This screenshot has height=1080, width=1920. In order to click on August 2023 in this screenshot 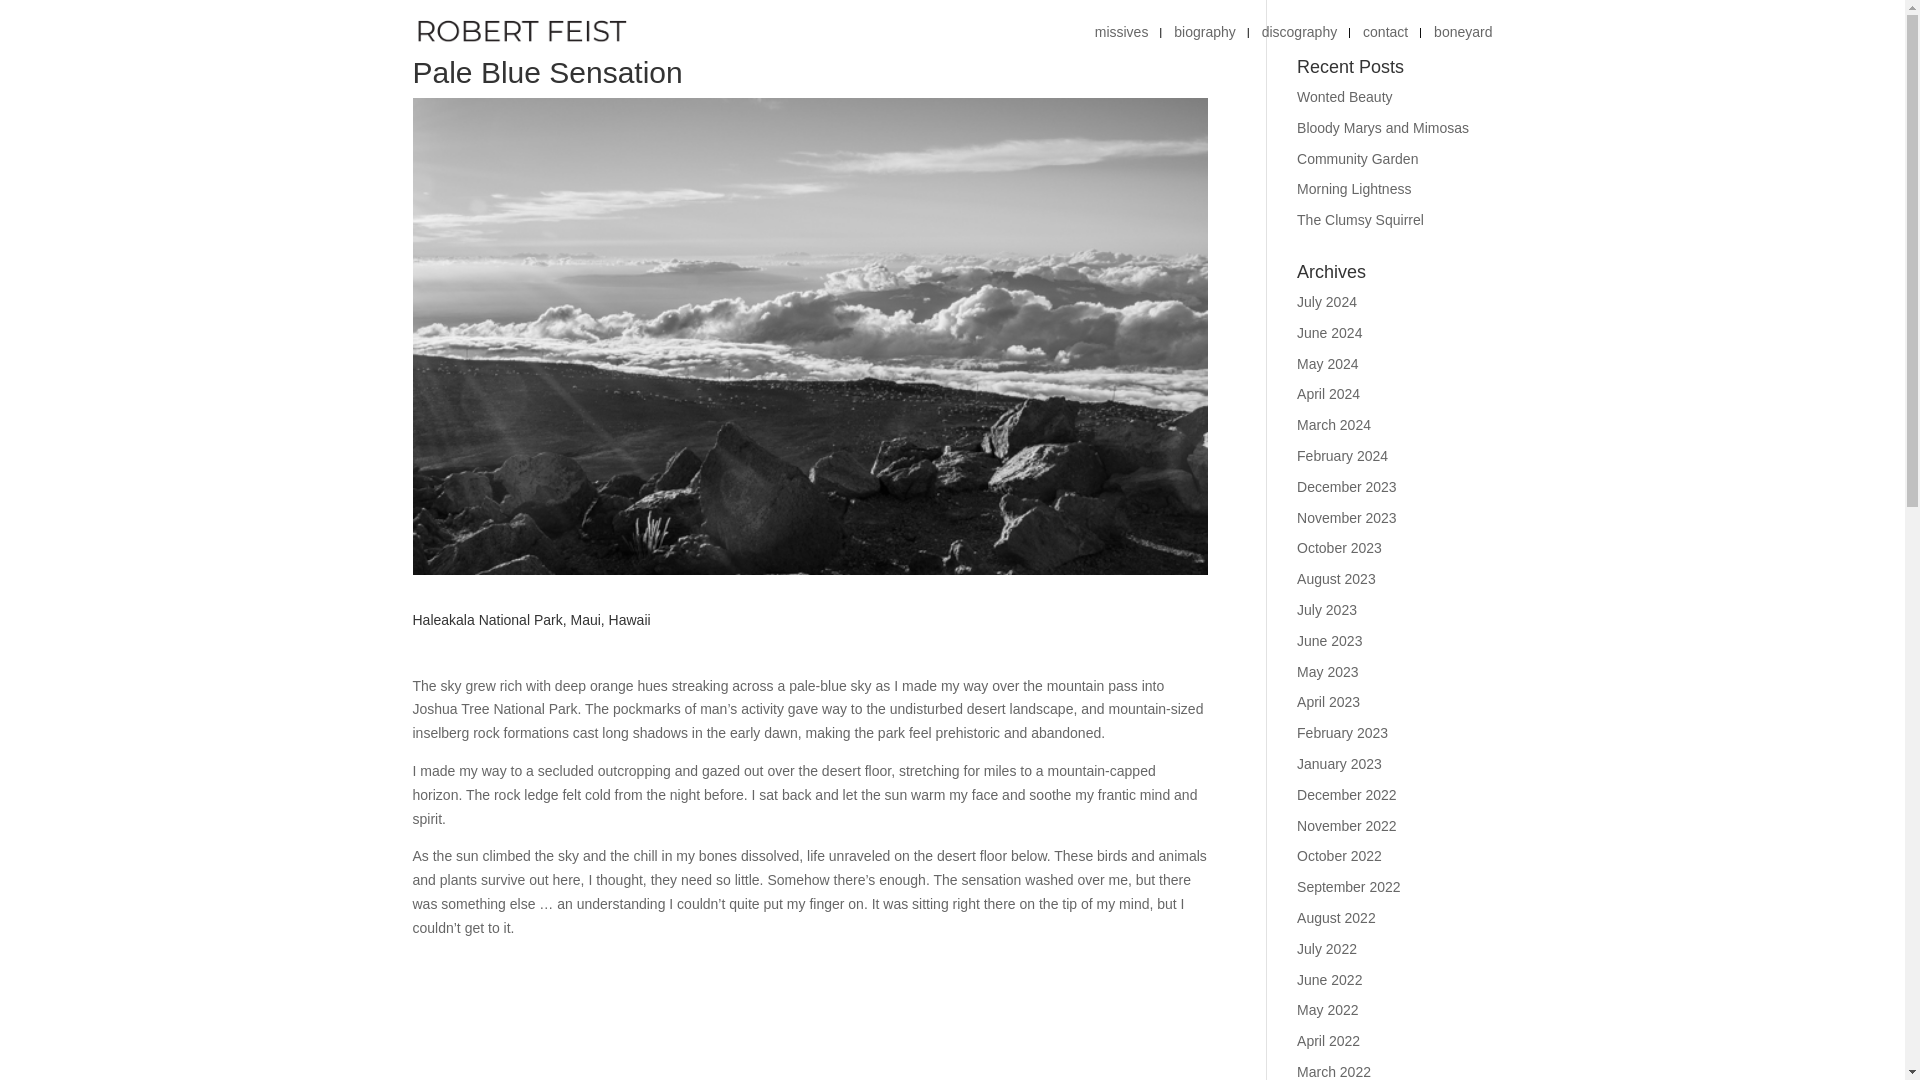, I will do `click(1336, 579)`.